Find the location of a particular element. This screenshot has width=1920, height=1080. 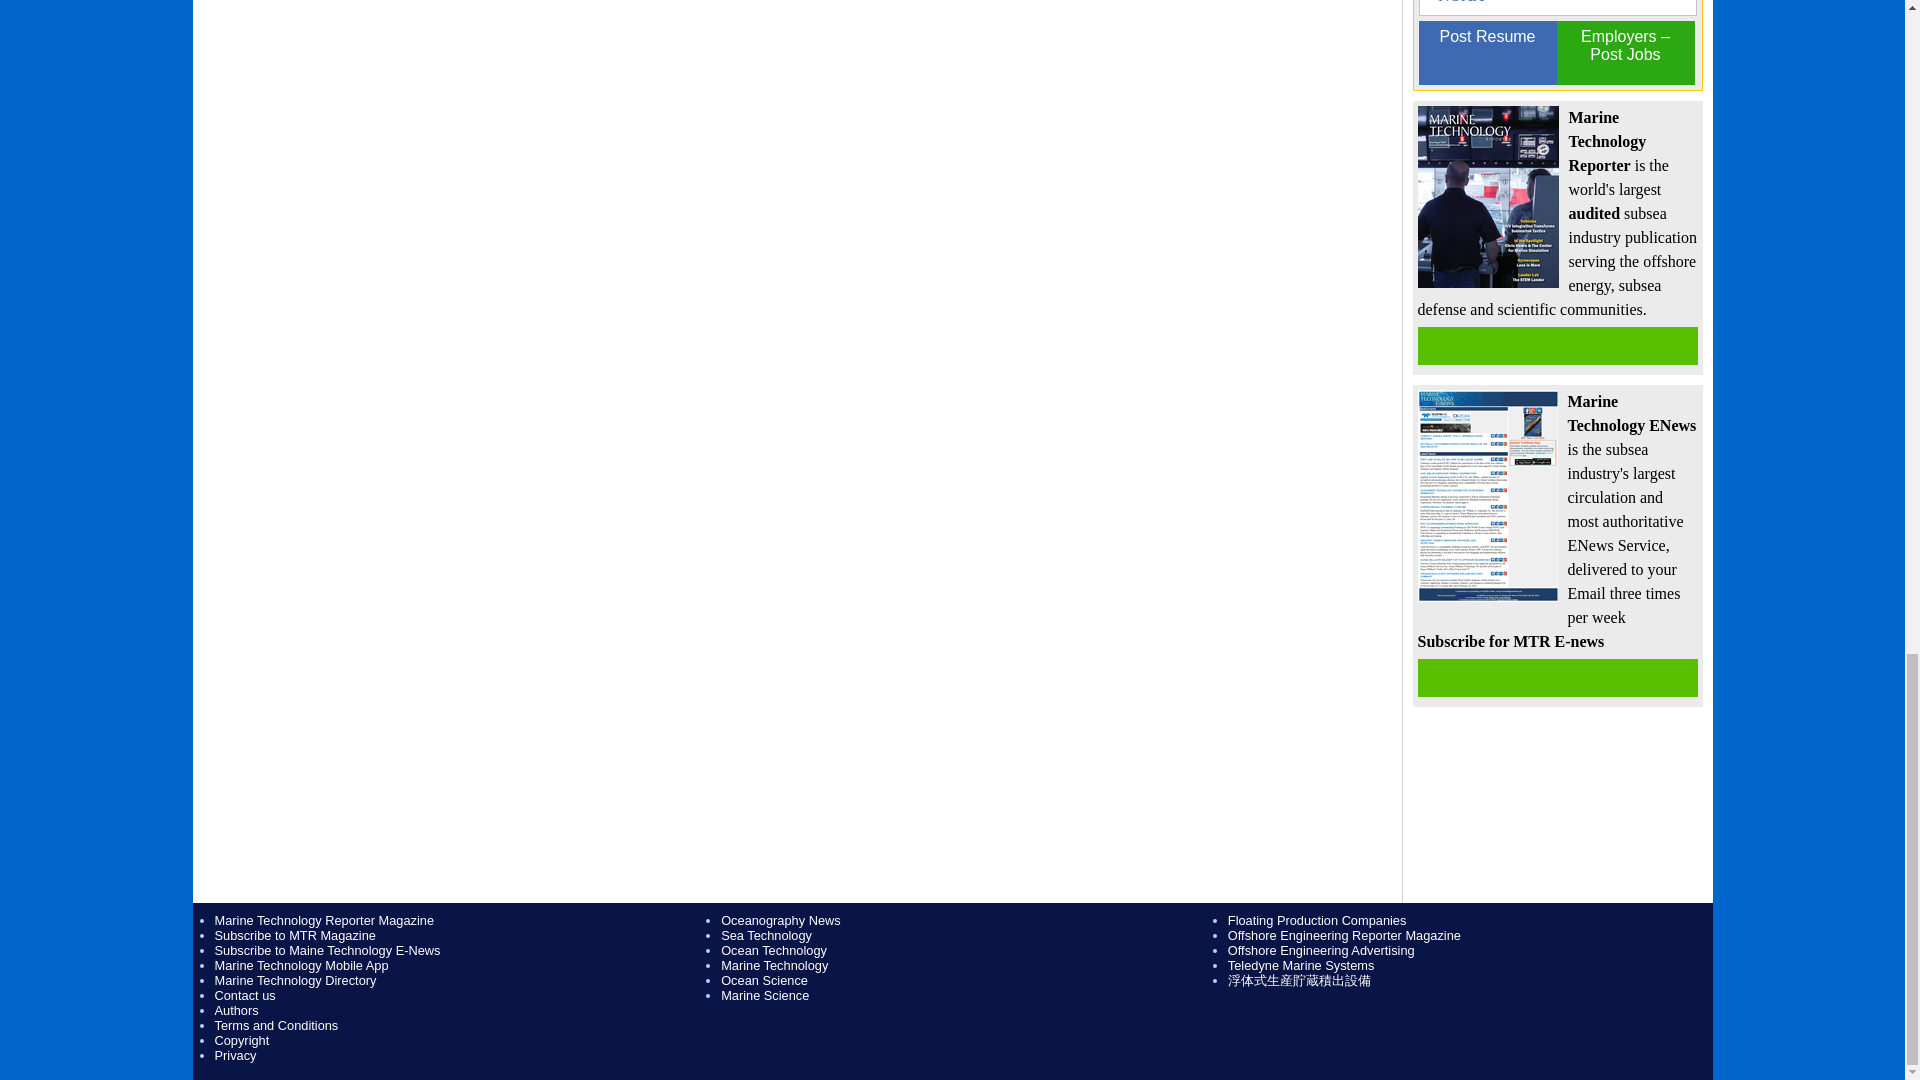

Subscribe to Marine technology Reporter Magazine is located at coordinates (294, 934).